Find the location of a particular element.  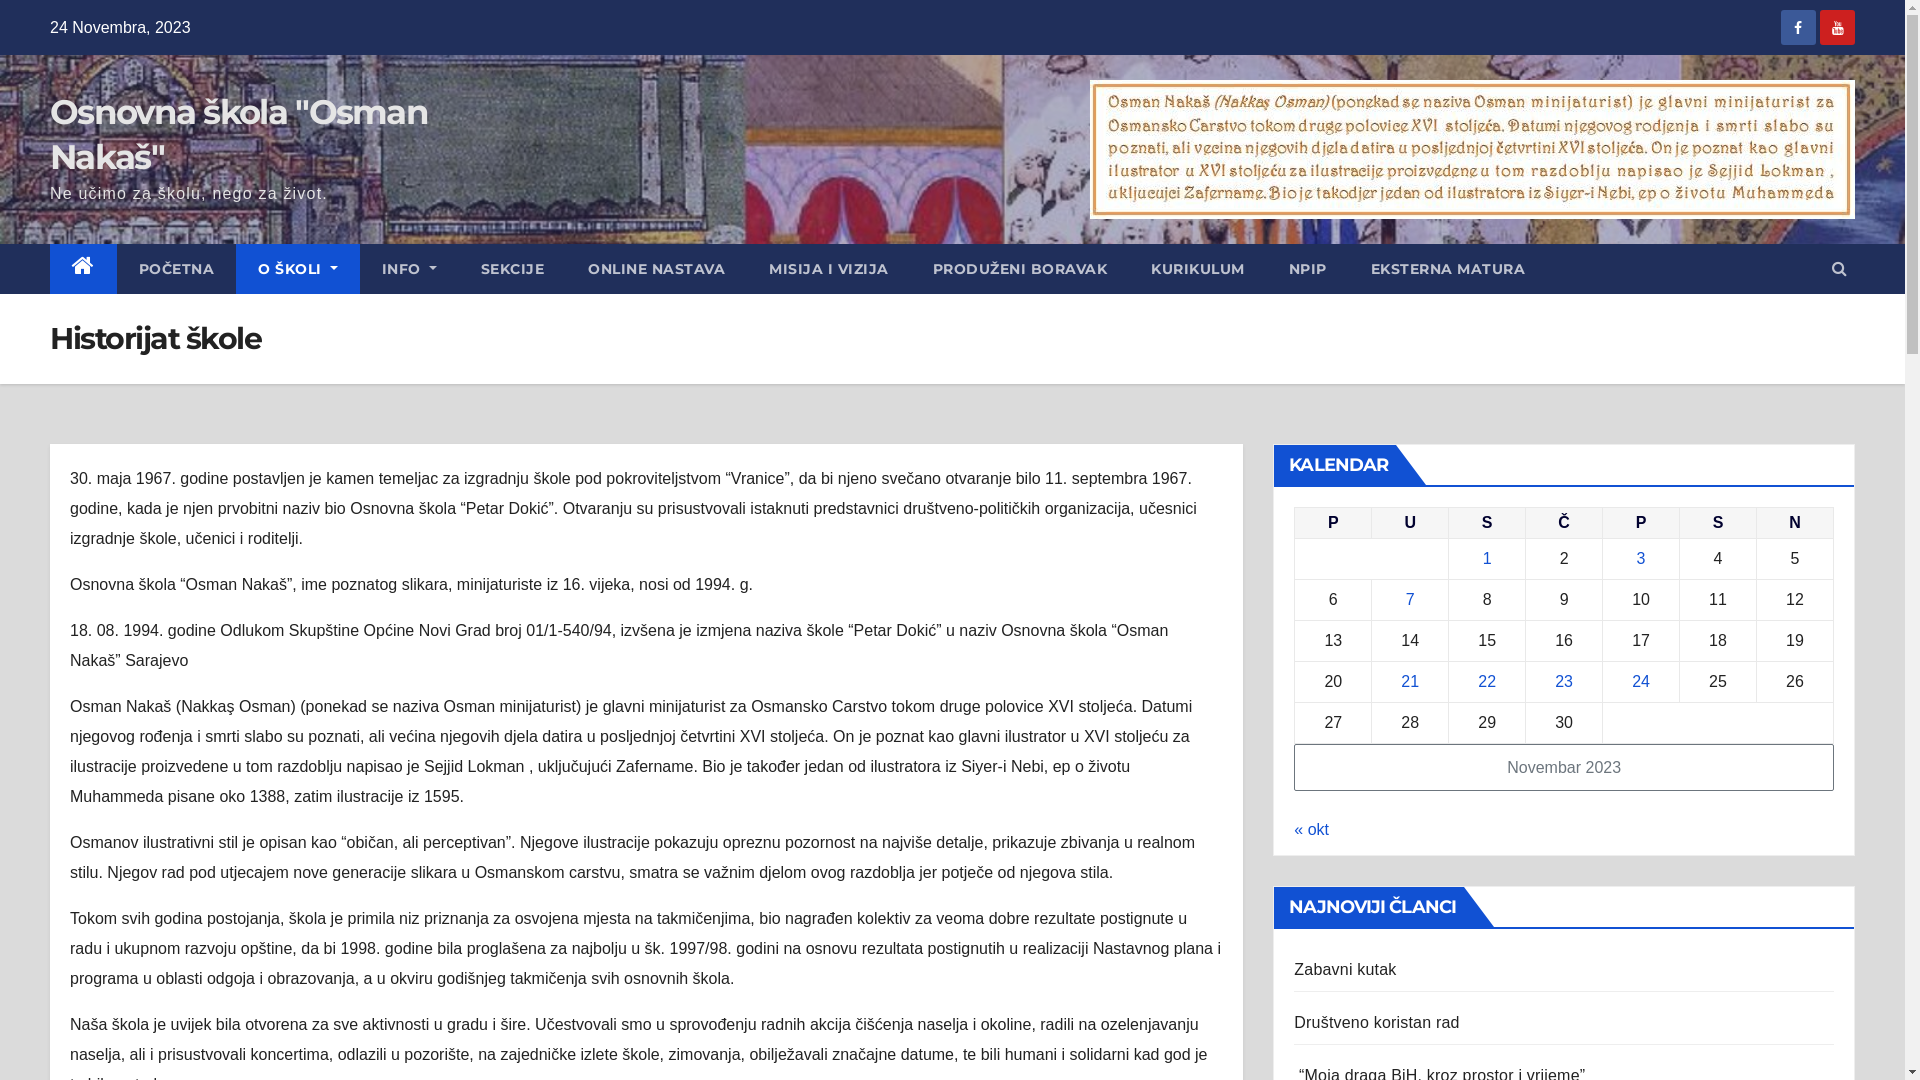

SEKCIJE is located at coordinates (513, 269).